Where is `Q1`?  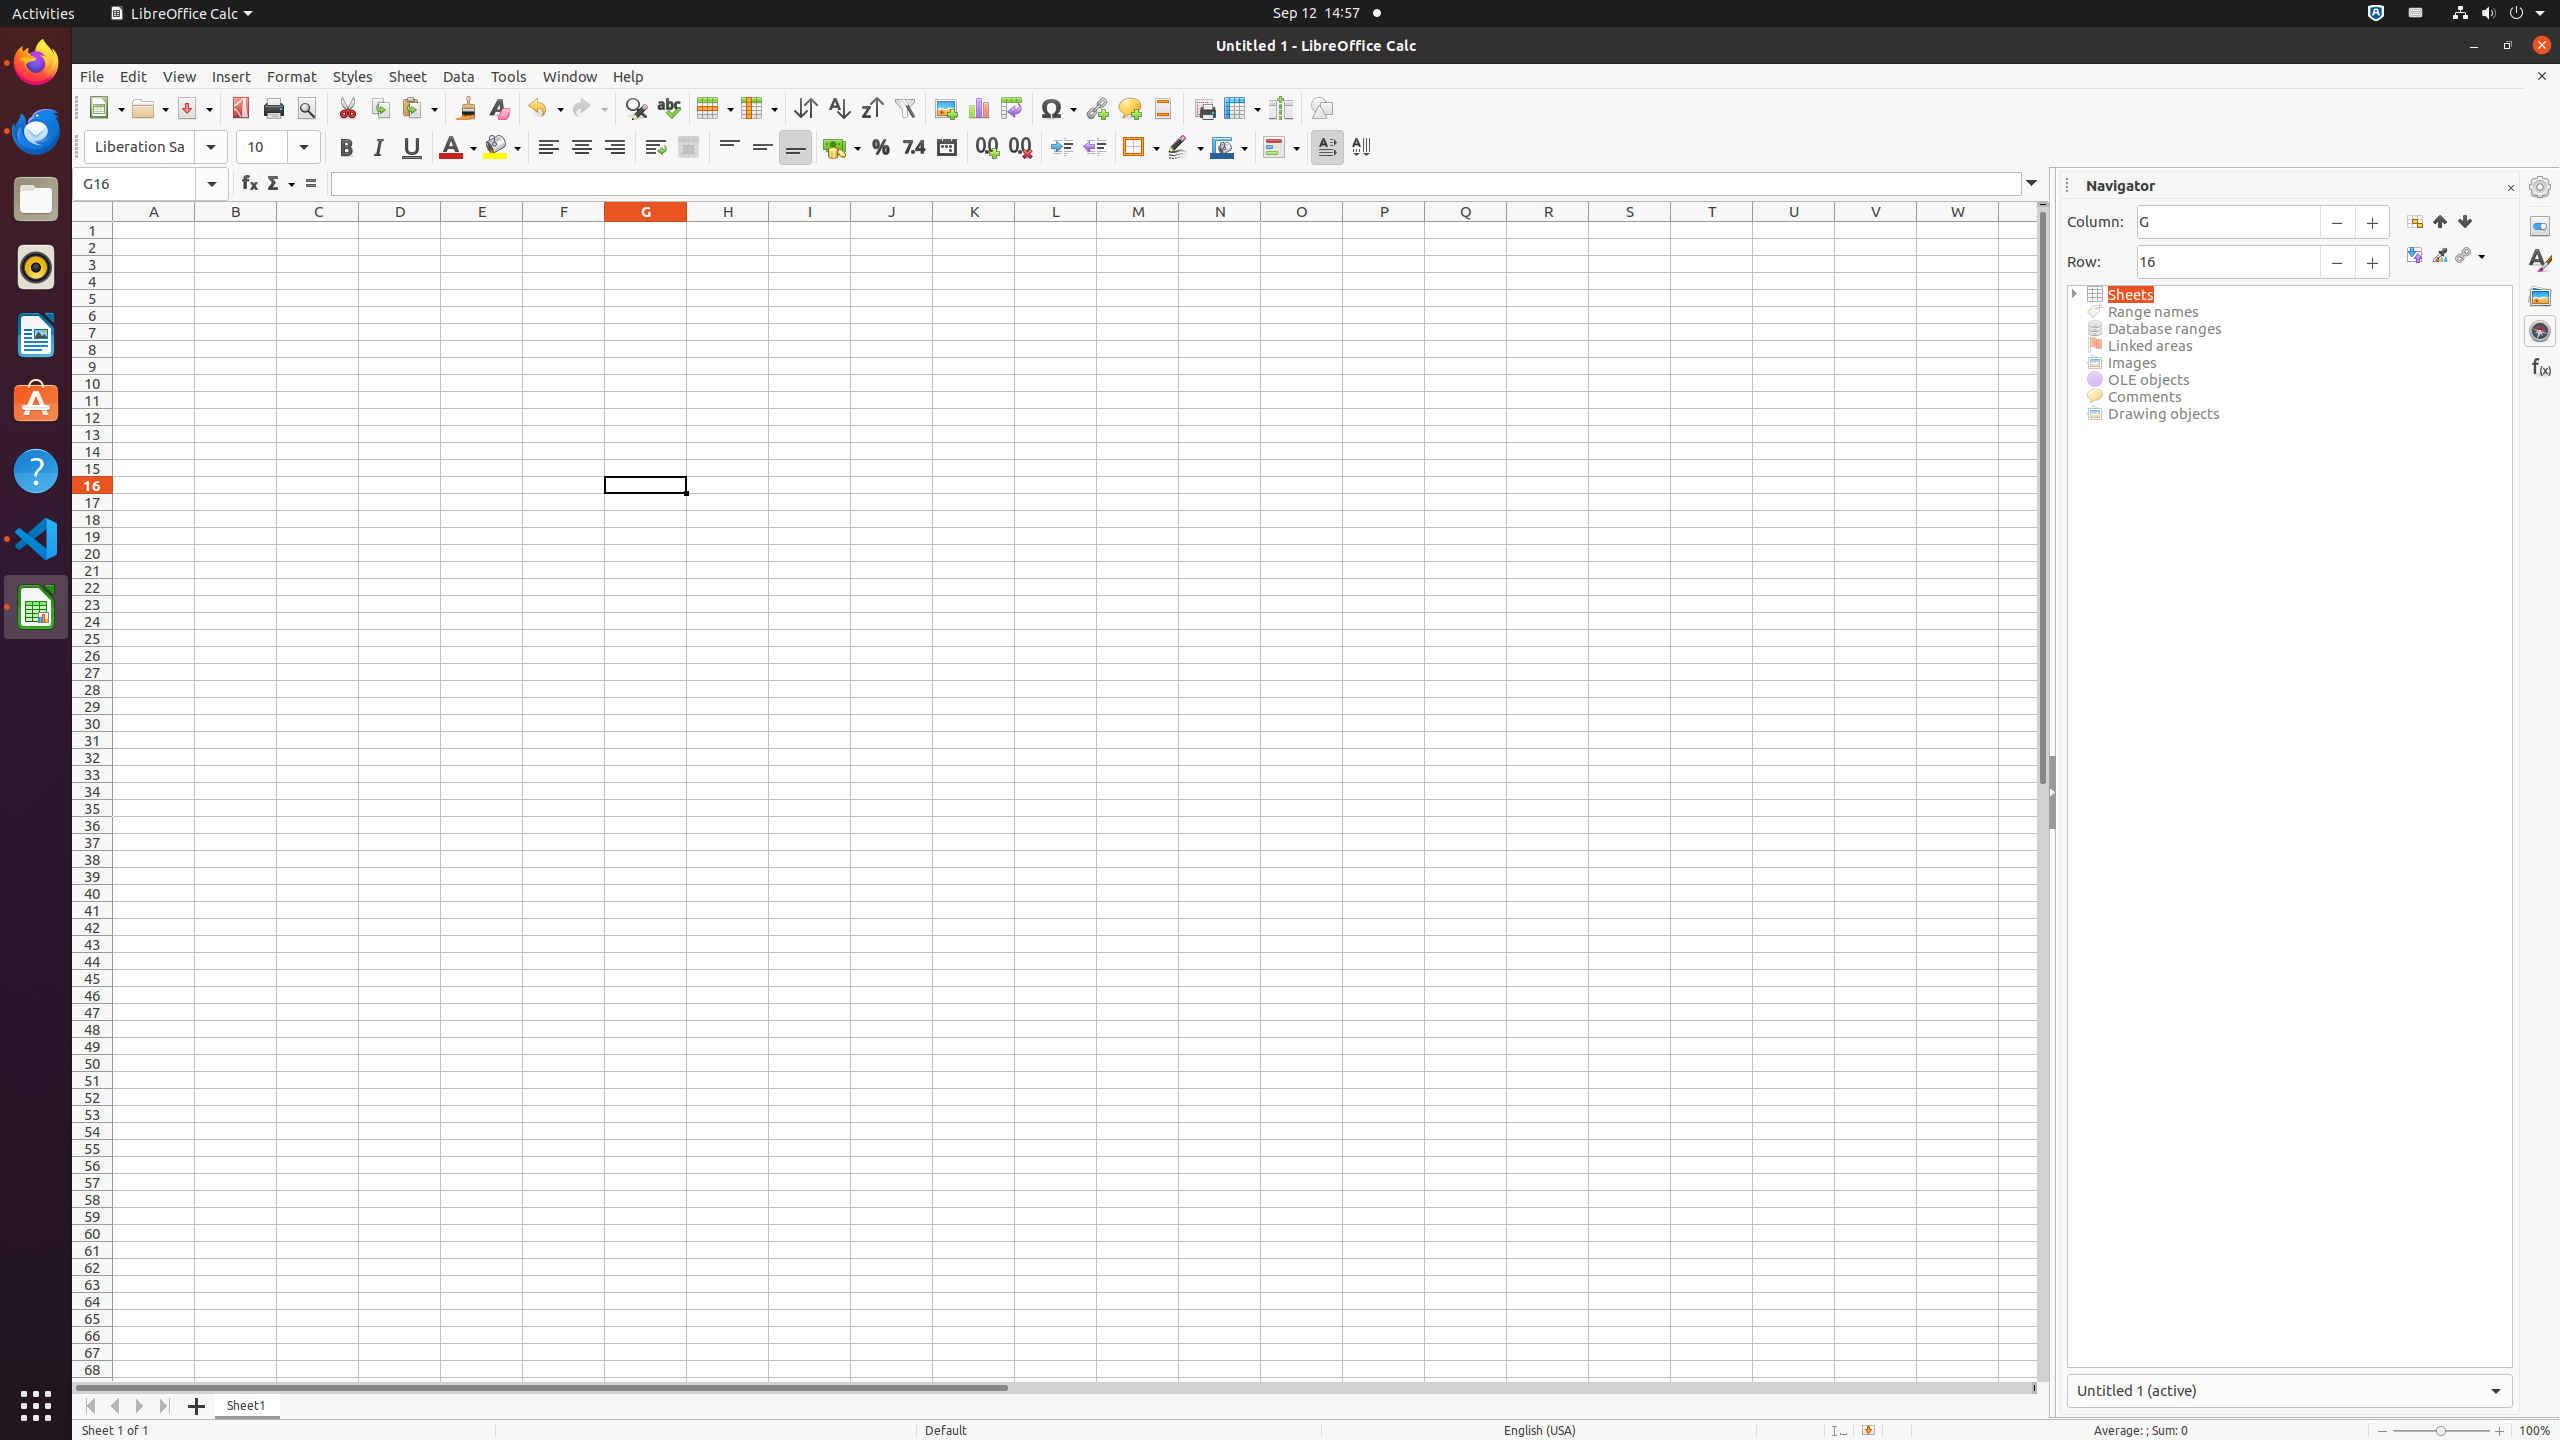 Q1 is located at coordinates (1466, 230).